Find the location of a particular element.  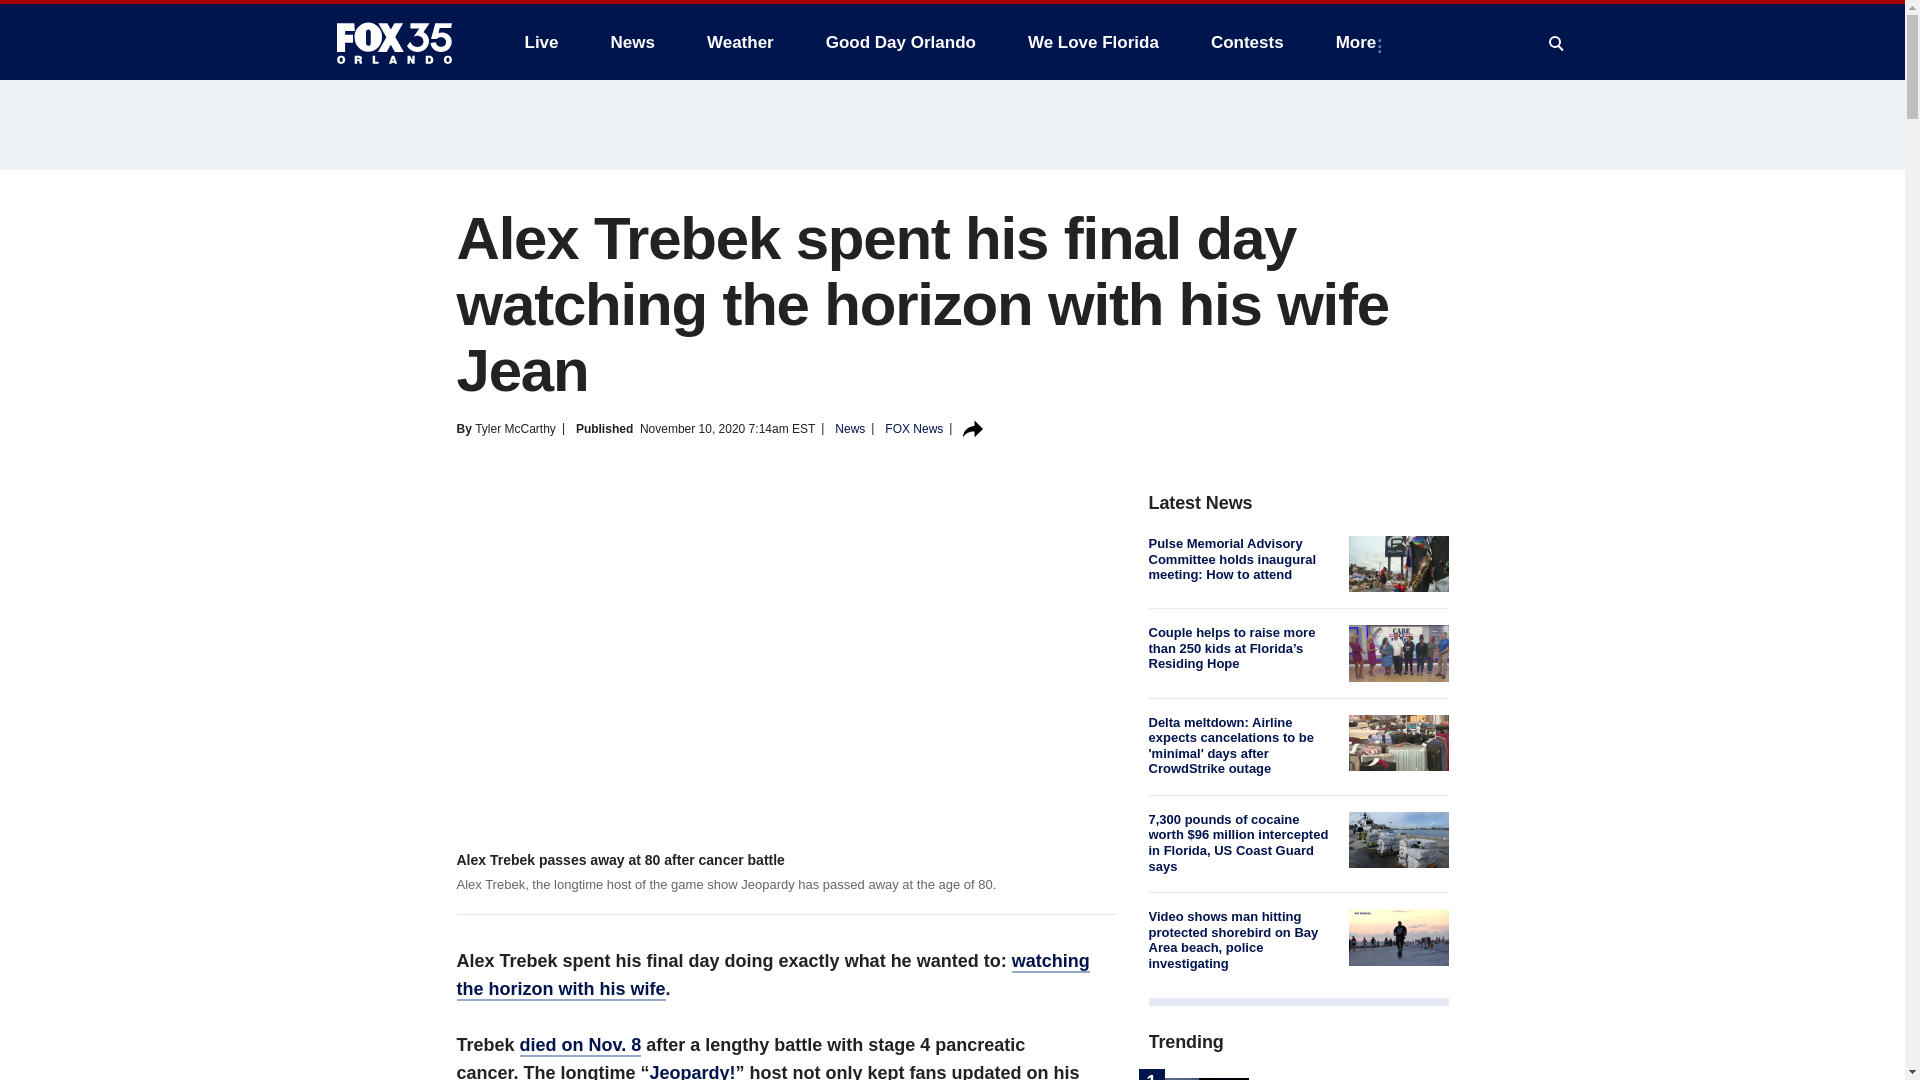

Contests is located at coordinates (1246, 42).